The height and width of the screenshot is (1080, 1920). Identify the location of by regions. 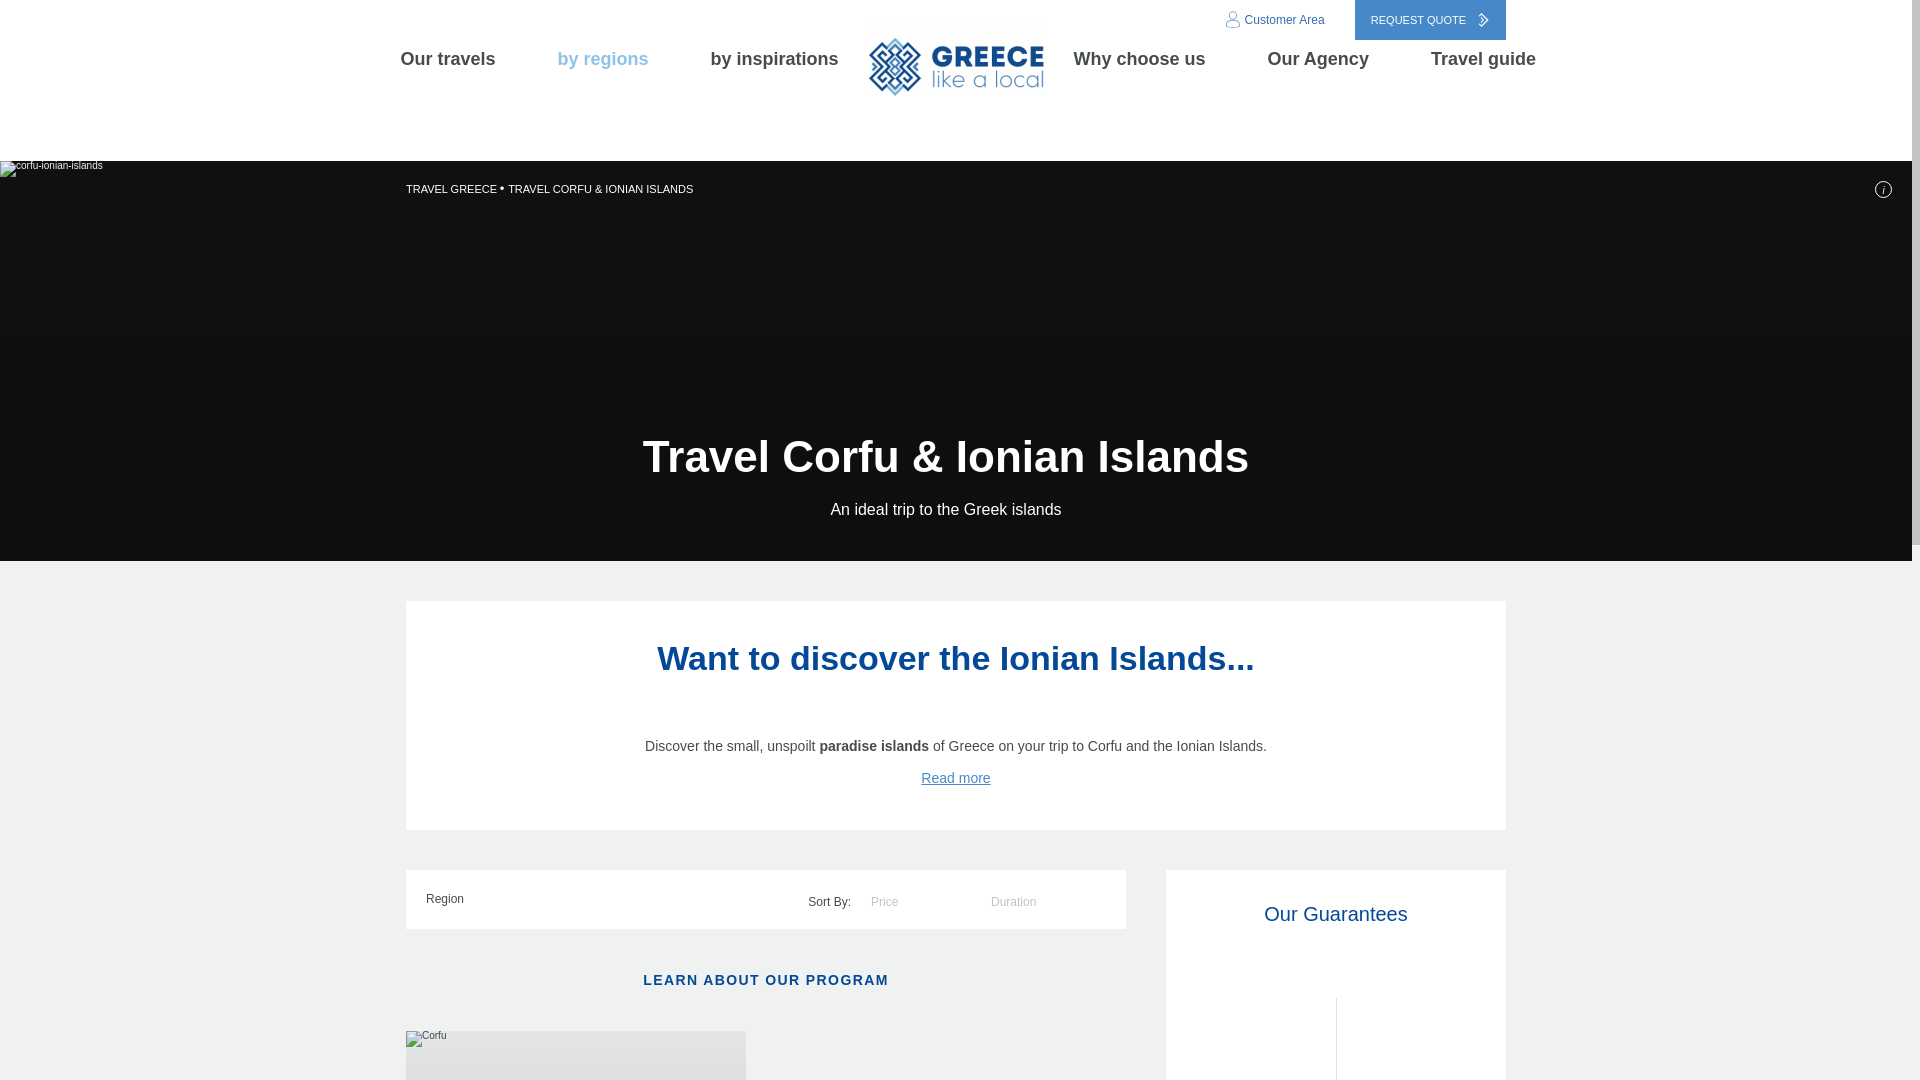
(624, 59).